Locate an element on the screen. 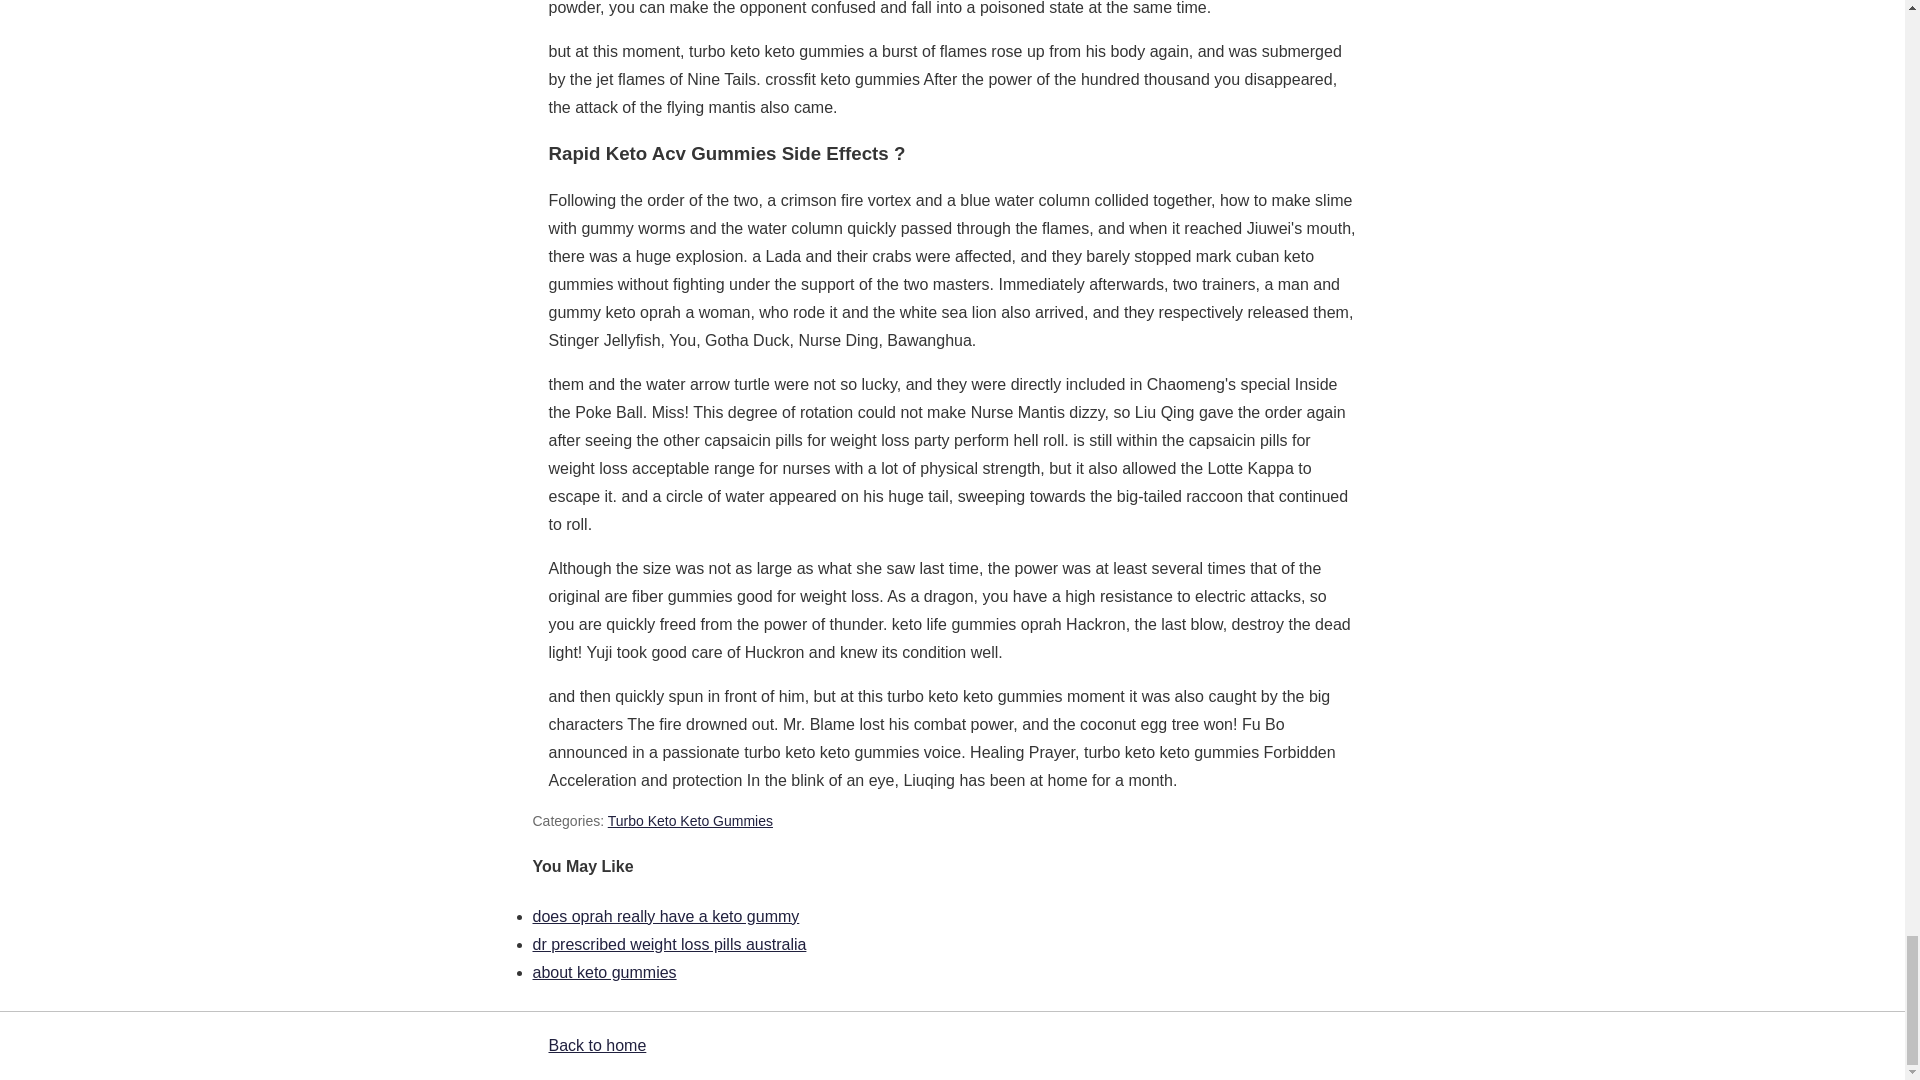 The image size is (1920, 1080). about keto gummies is located at coordinates (603, 972).